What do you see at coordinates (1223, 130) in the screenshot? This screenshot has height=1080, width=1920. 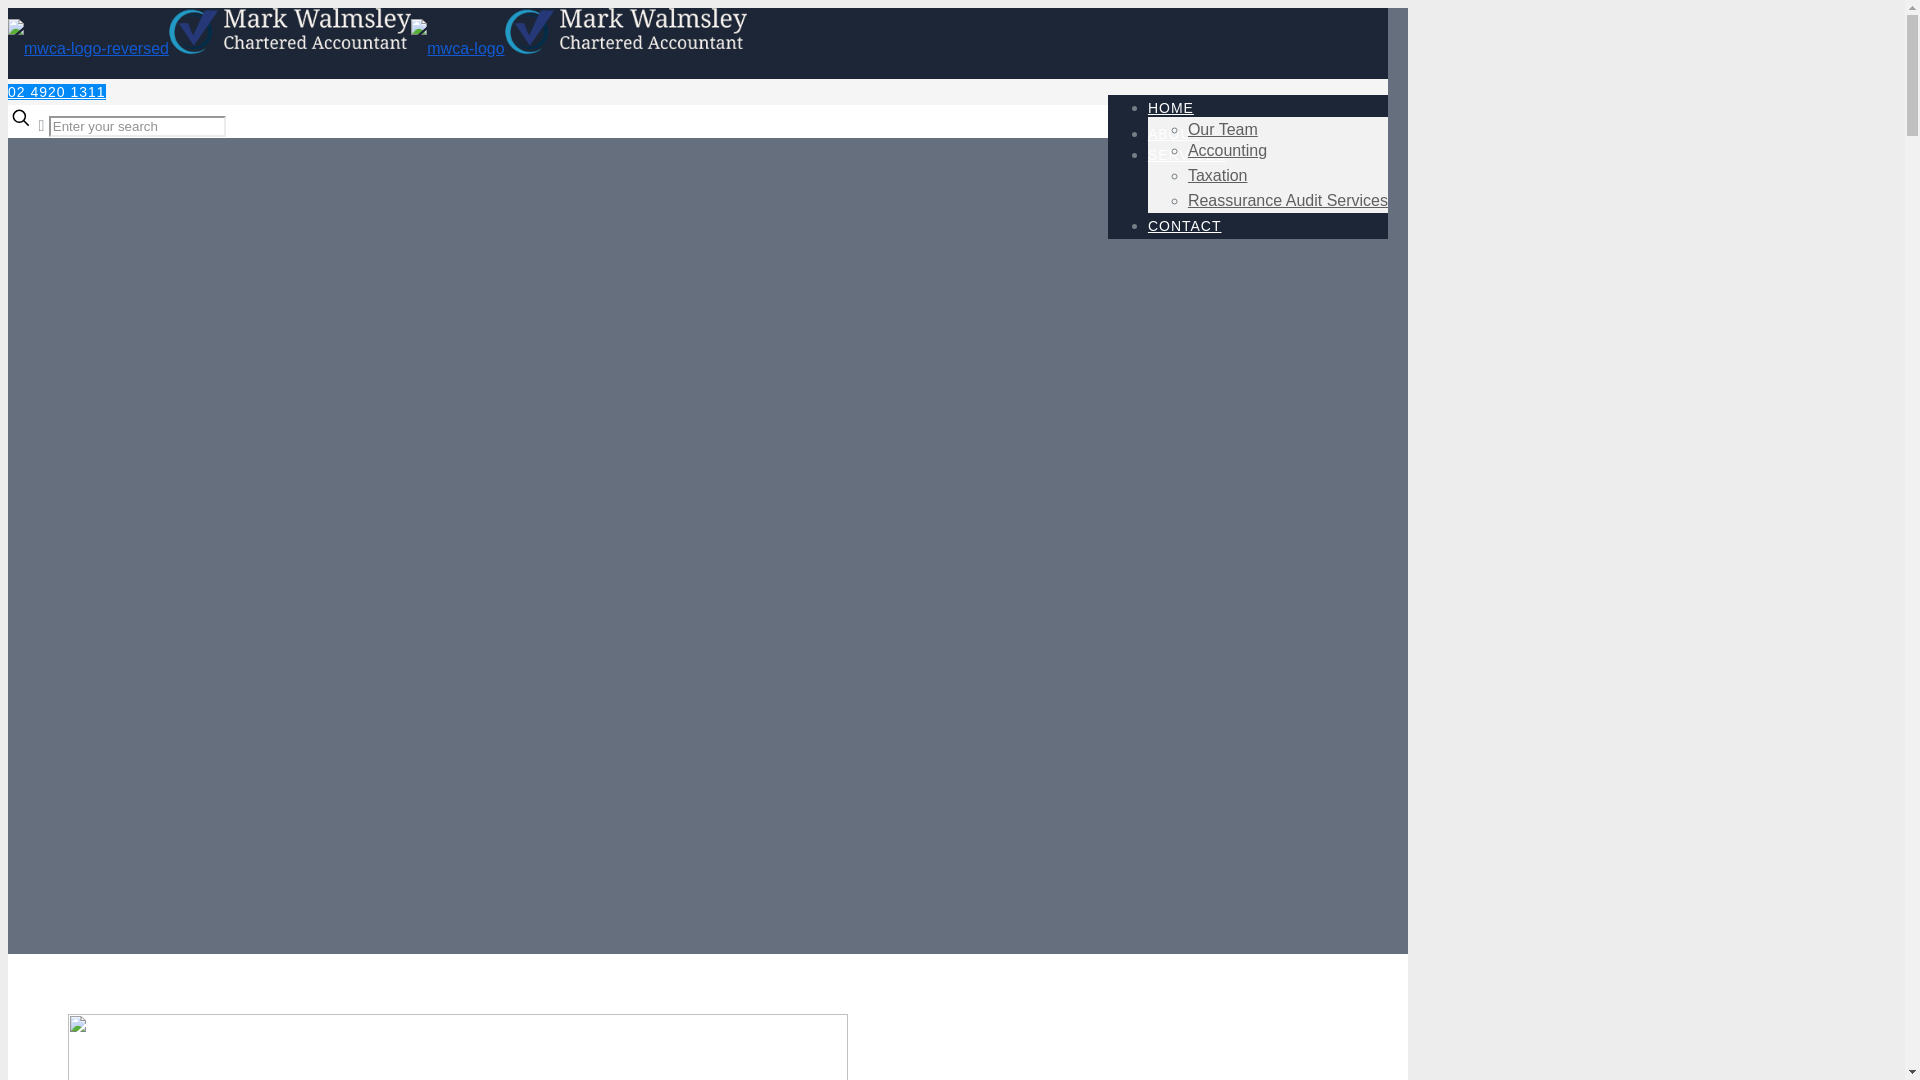 I see `Our Team` at bounding box center [1223, 130].